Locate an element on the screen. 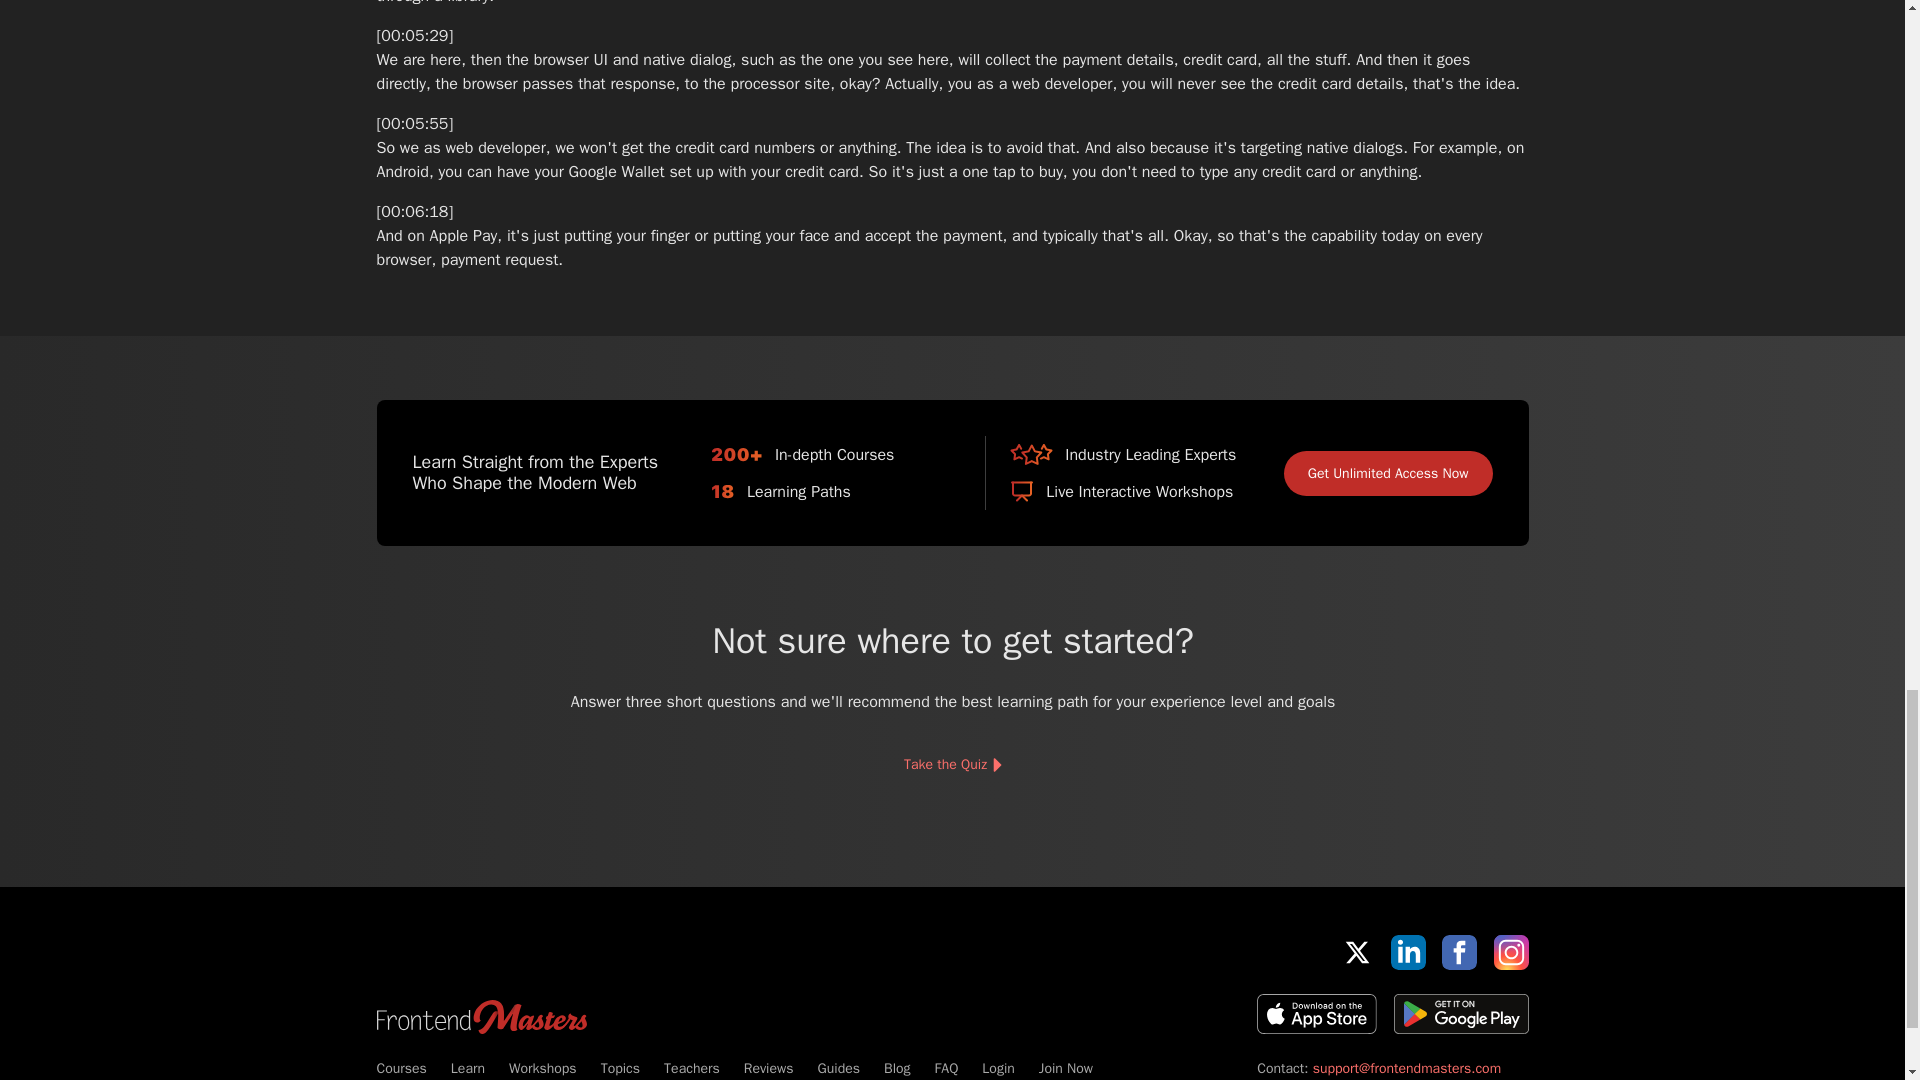  FAQ is located at coordinates (946, 1068).